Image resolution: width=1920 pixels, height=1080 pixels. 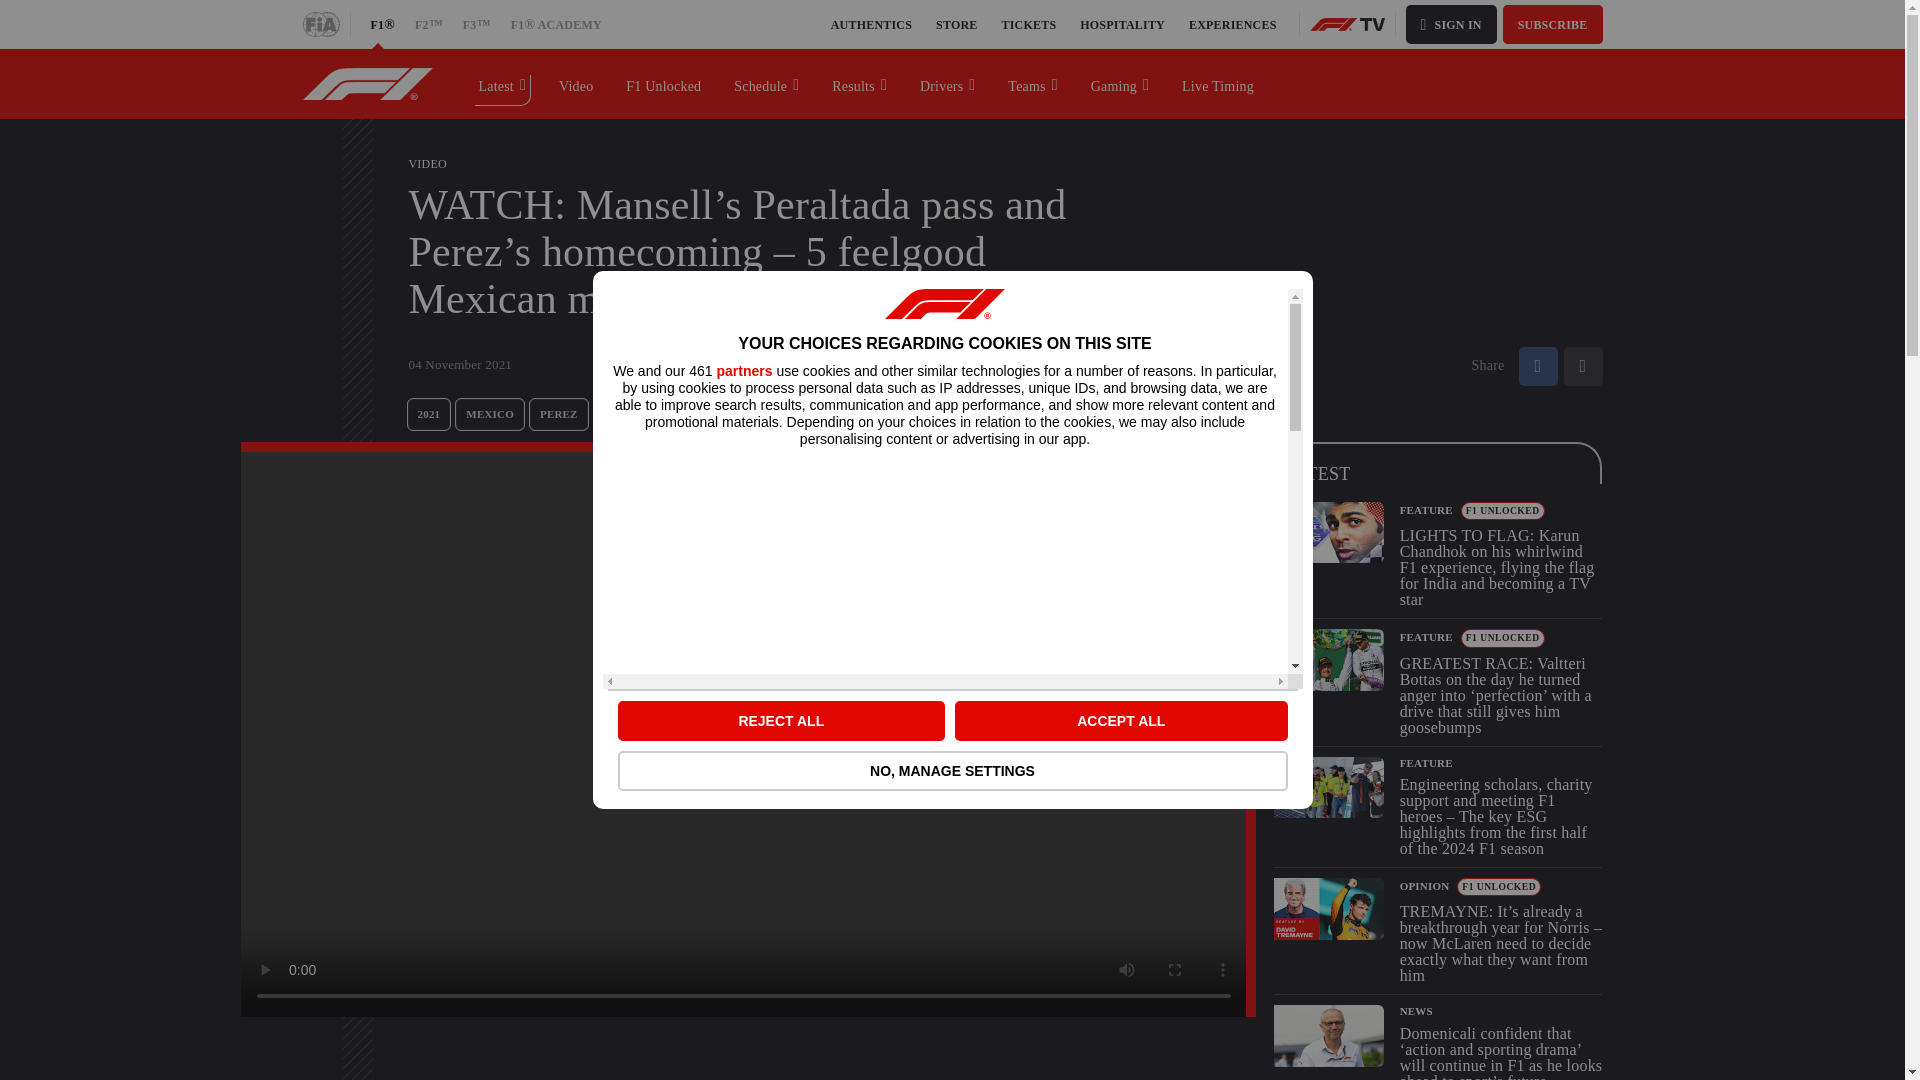 What do you see at coordinates (664, 83) in the screenshot?
I see `F1 Unlocked` at bounding box center [664, 83].